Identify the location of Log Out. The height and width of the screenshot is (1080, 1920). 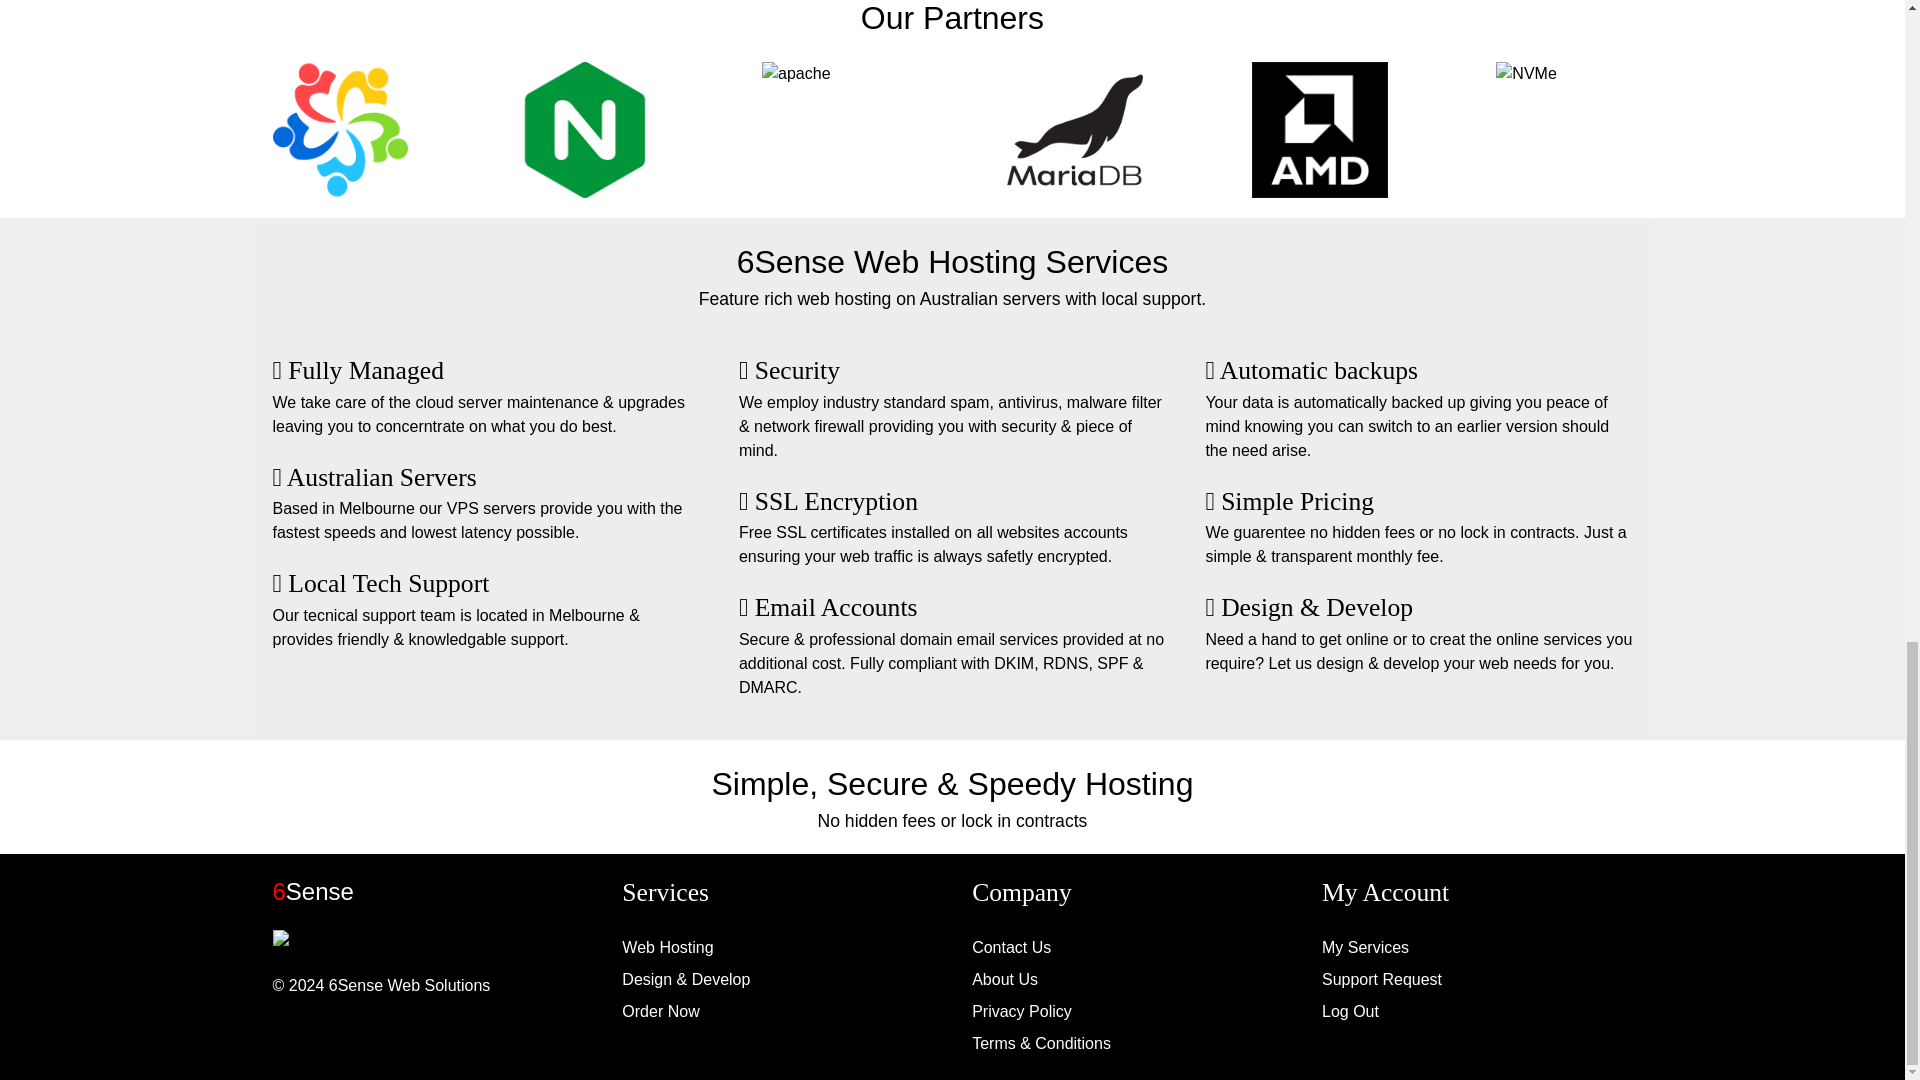
(1350, 1011).